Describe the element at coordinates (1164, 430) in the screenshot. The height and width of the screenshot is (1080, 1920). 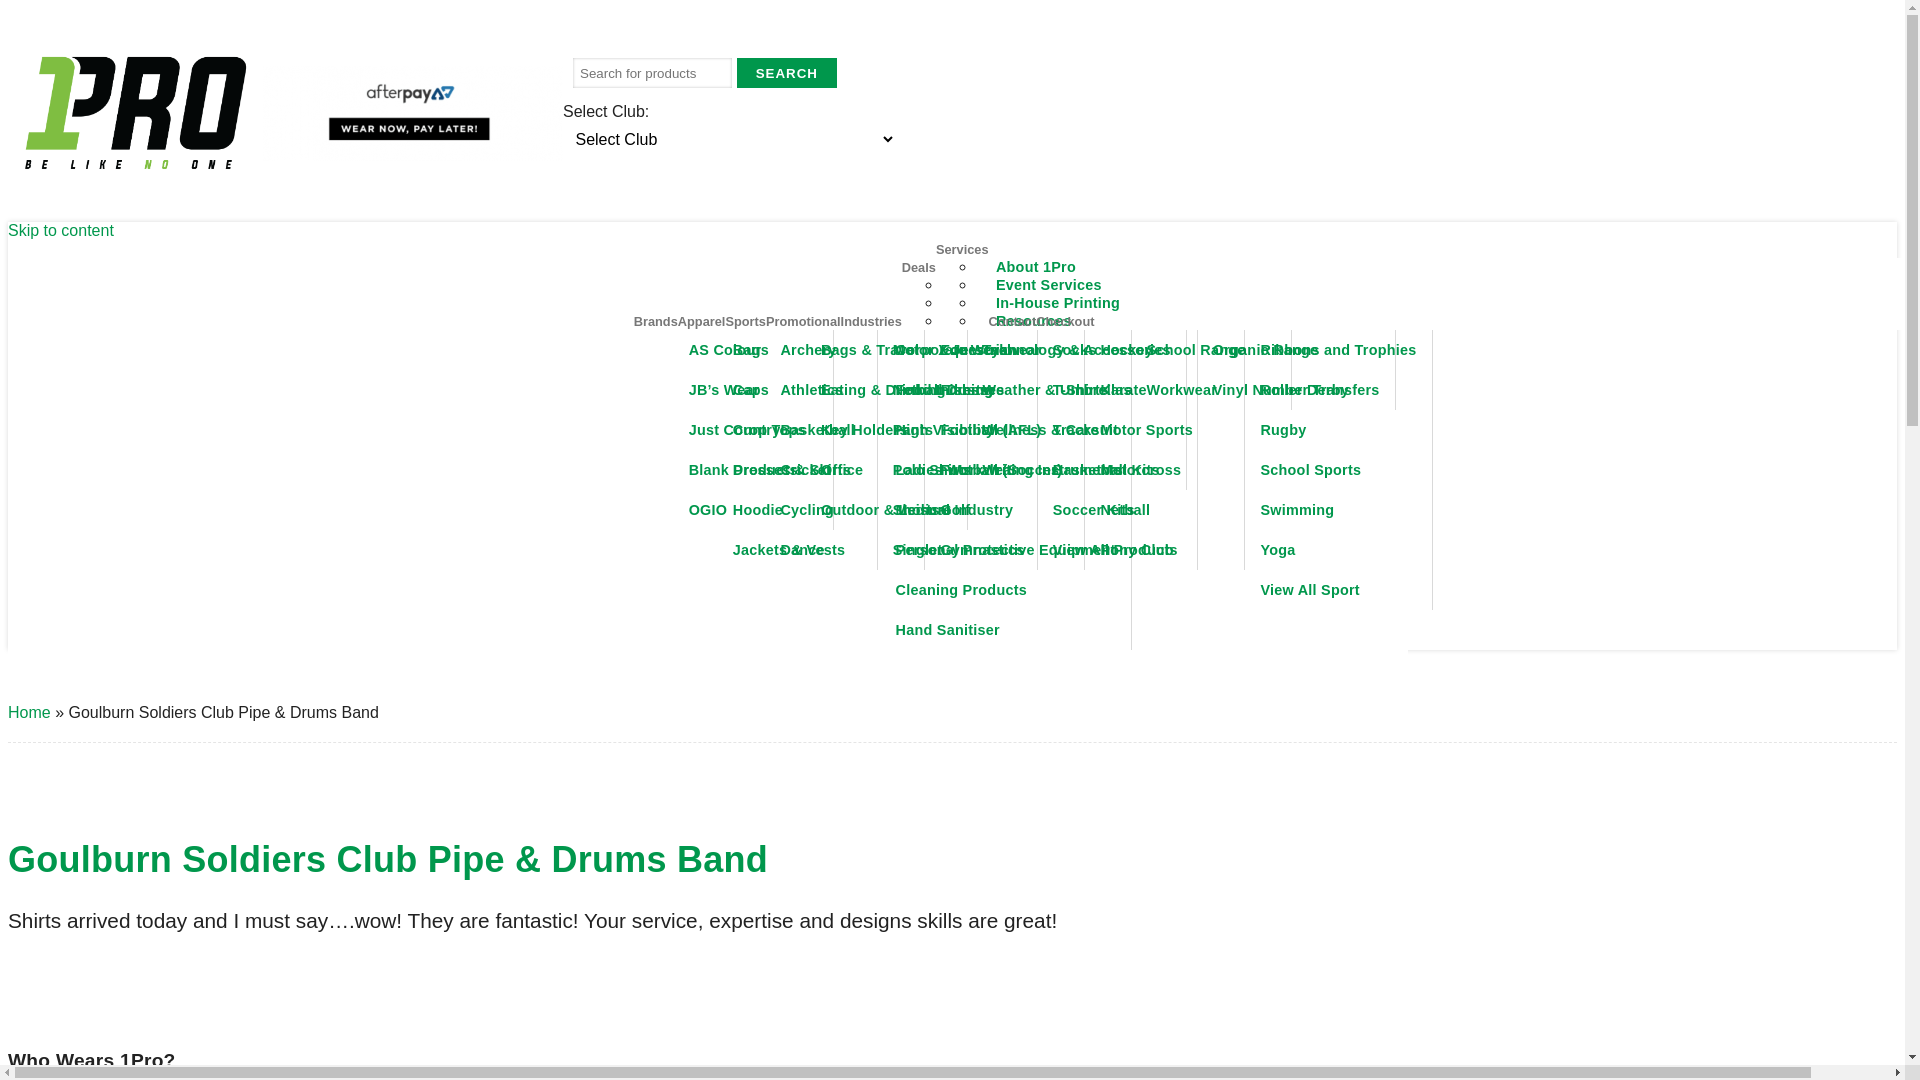
I see `Motor Sports` at that location.